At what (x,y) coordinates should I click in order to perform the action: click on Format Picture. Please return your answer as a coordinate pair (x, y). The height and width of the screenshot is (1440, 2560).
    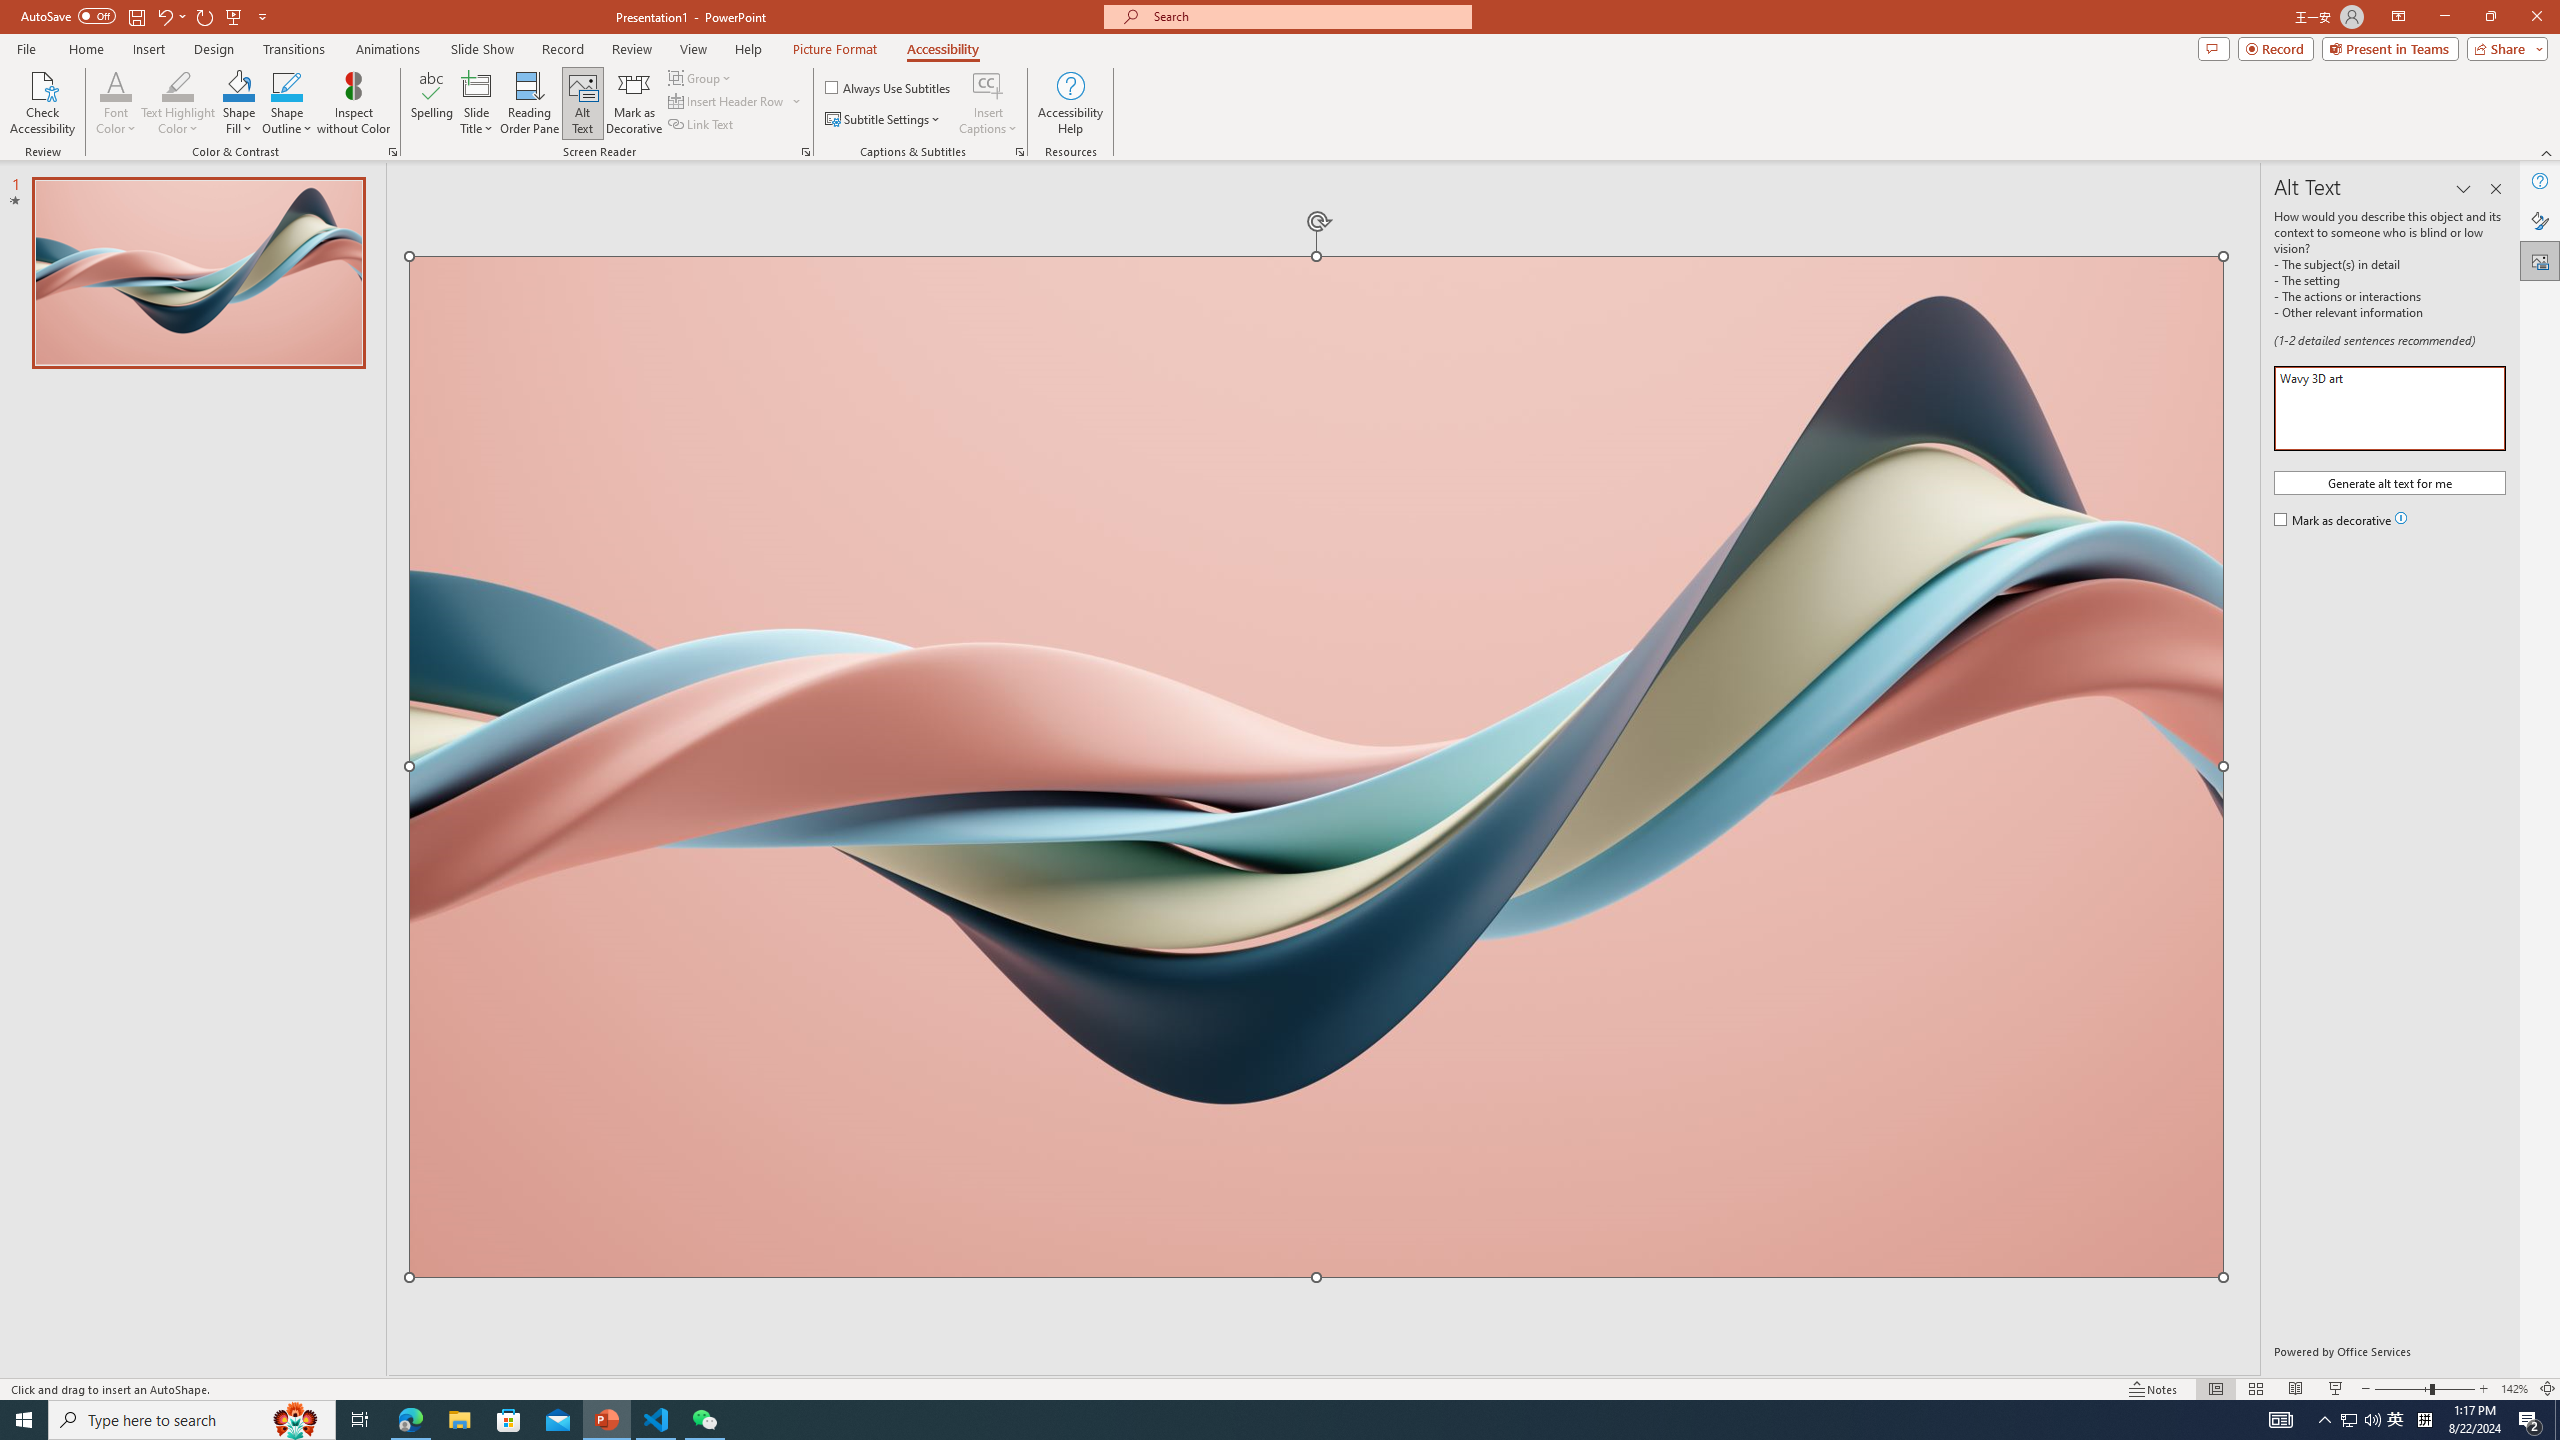
    Looking at the image, I should click on (2540, 220).